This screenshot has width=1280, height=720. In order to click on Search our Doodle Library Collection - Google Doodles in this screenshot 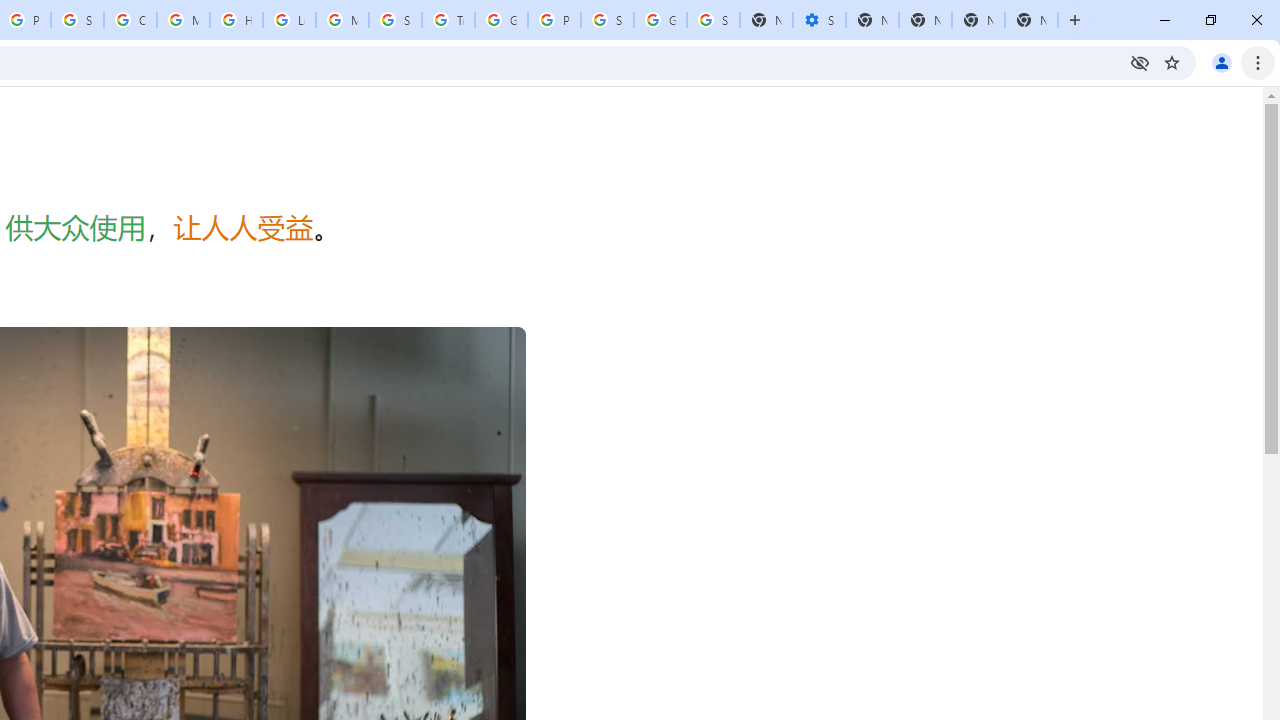, I will do `click(395, 20)`.